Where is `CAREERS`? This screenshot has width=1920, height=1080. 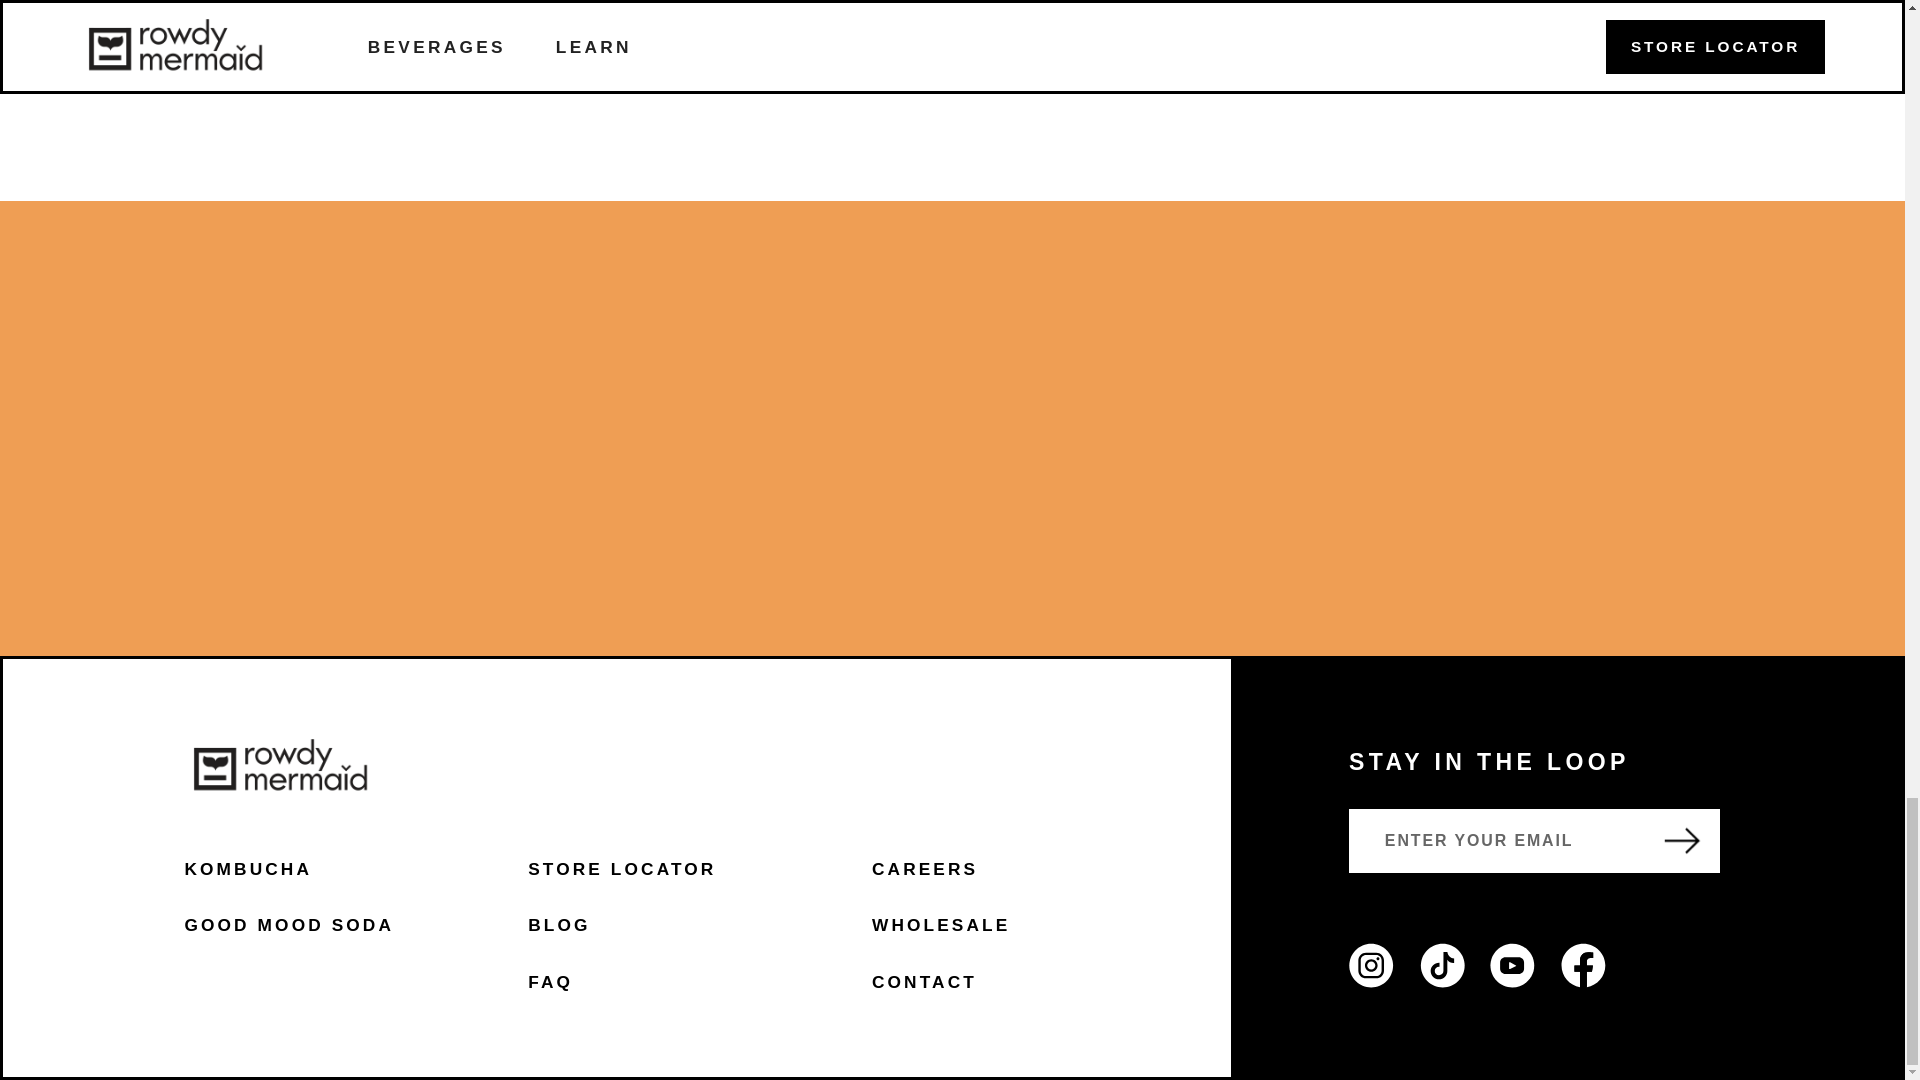 CAREERS is located at coordinates (924, 868).